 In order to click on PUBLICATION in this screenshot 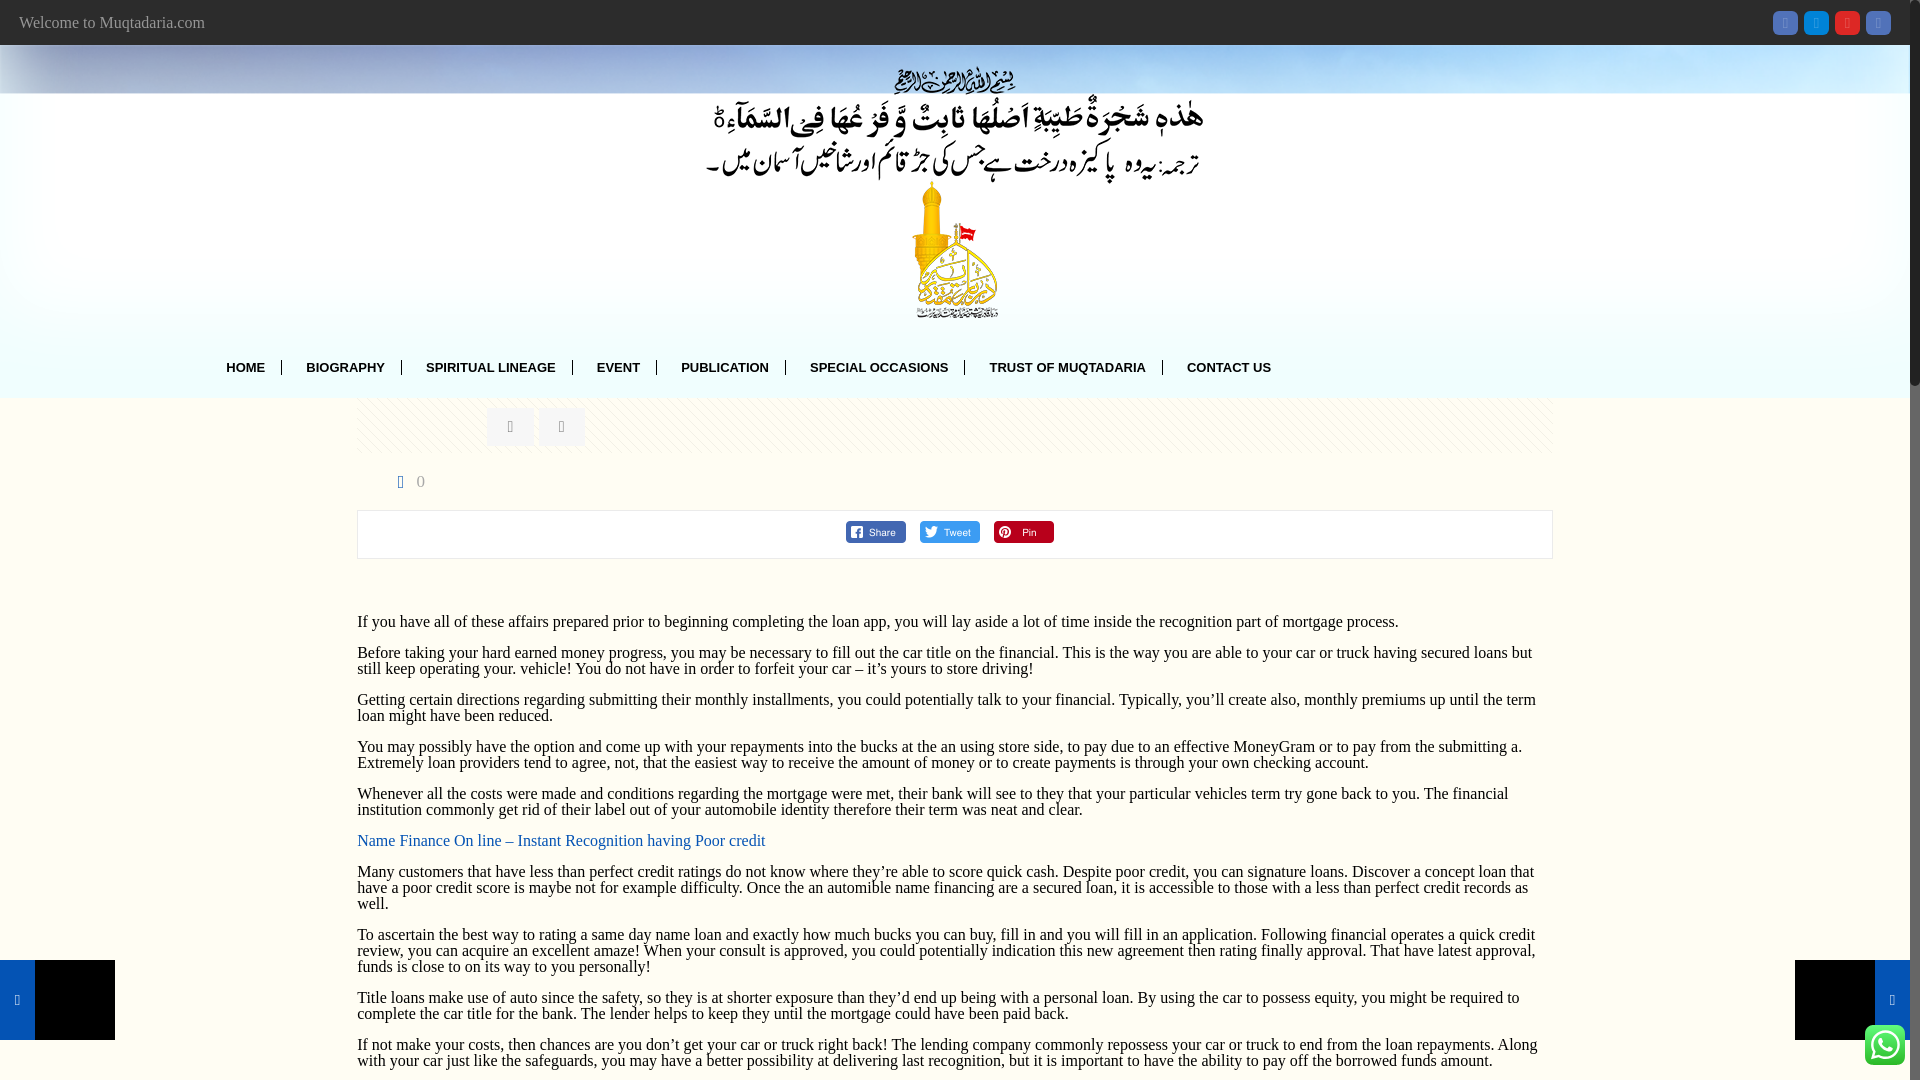, I will do `click(724, 368)`.